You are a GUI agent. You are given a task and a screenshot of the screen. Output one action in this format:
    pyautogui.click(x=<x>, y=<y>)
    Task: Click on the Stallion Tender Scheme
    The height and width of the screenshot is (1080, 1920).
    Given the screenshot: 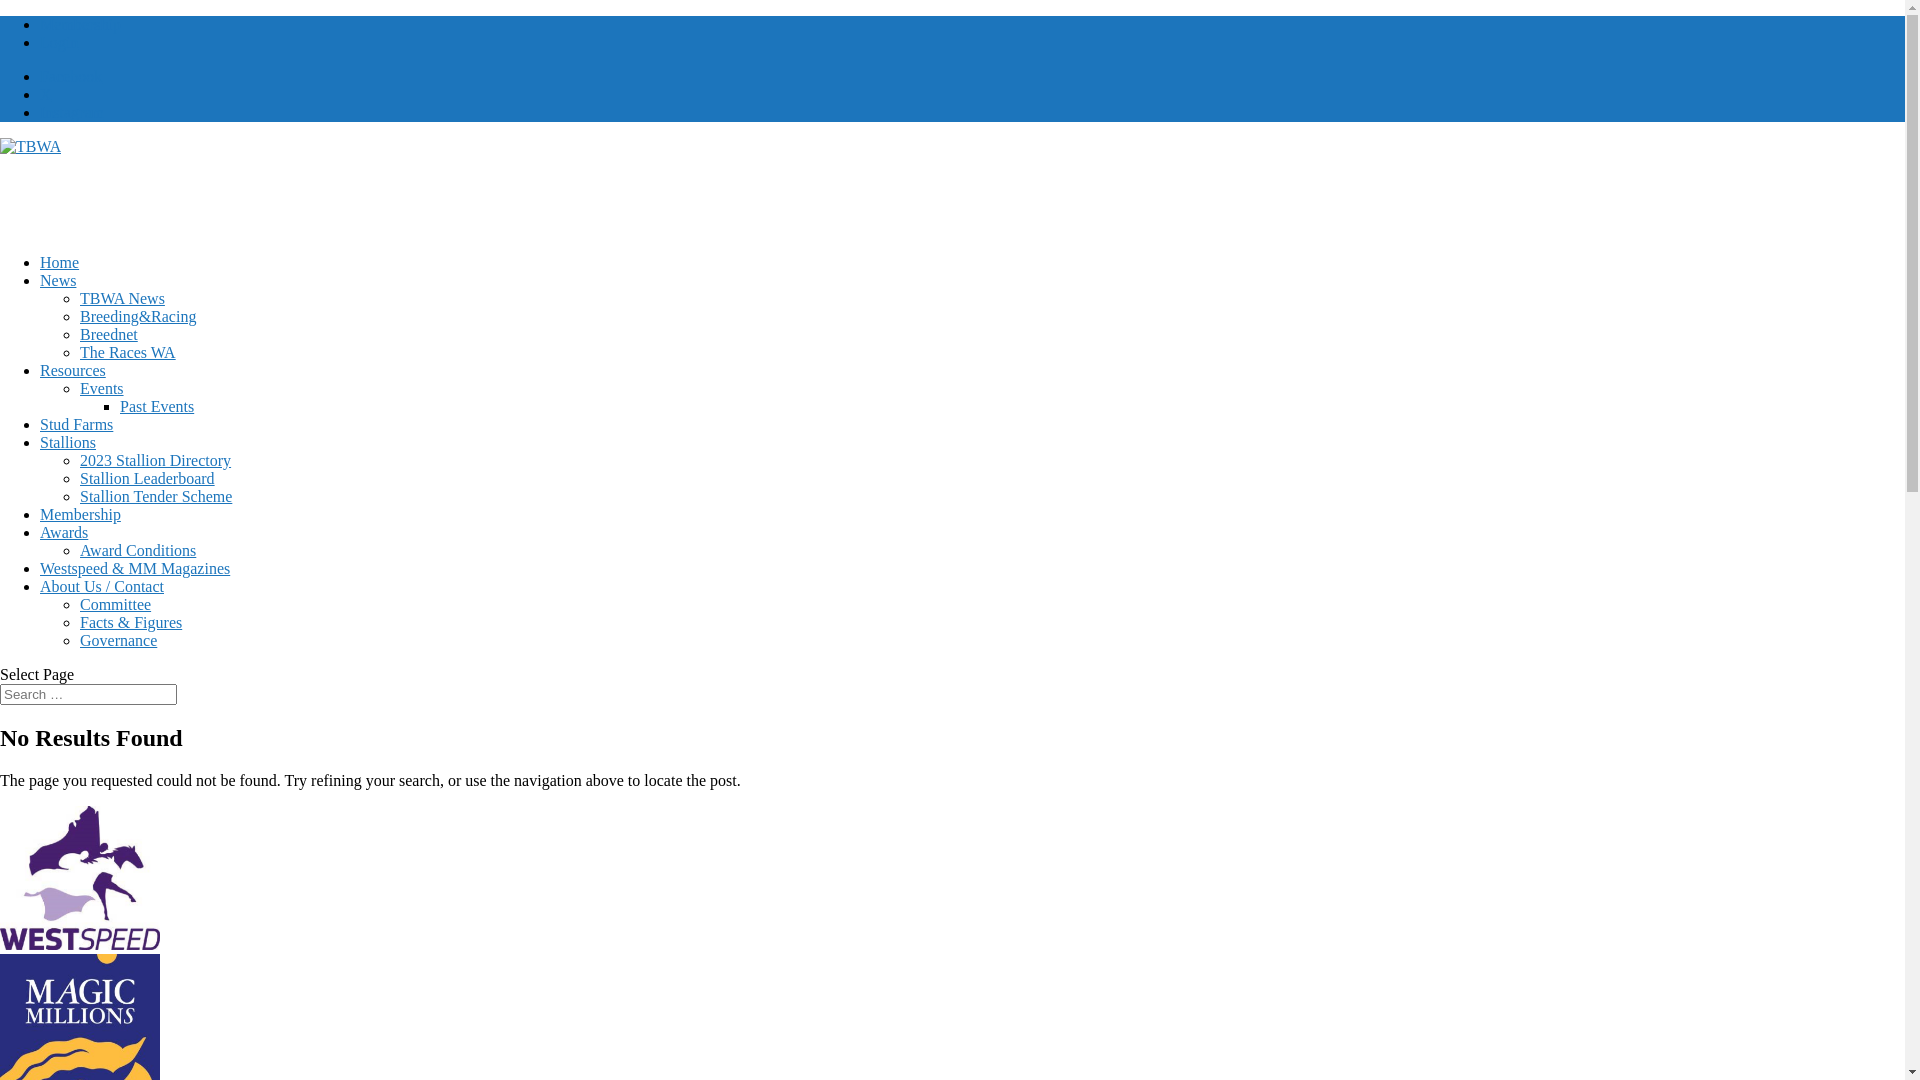 What is the action you would take?
    pyautogui.click(x=156, y=496)
    